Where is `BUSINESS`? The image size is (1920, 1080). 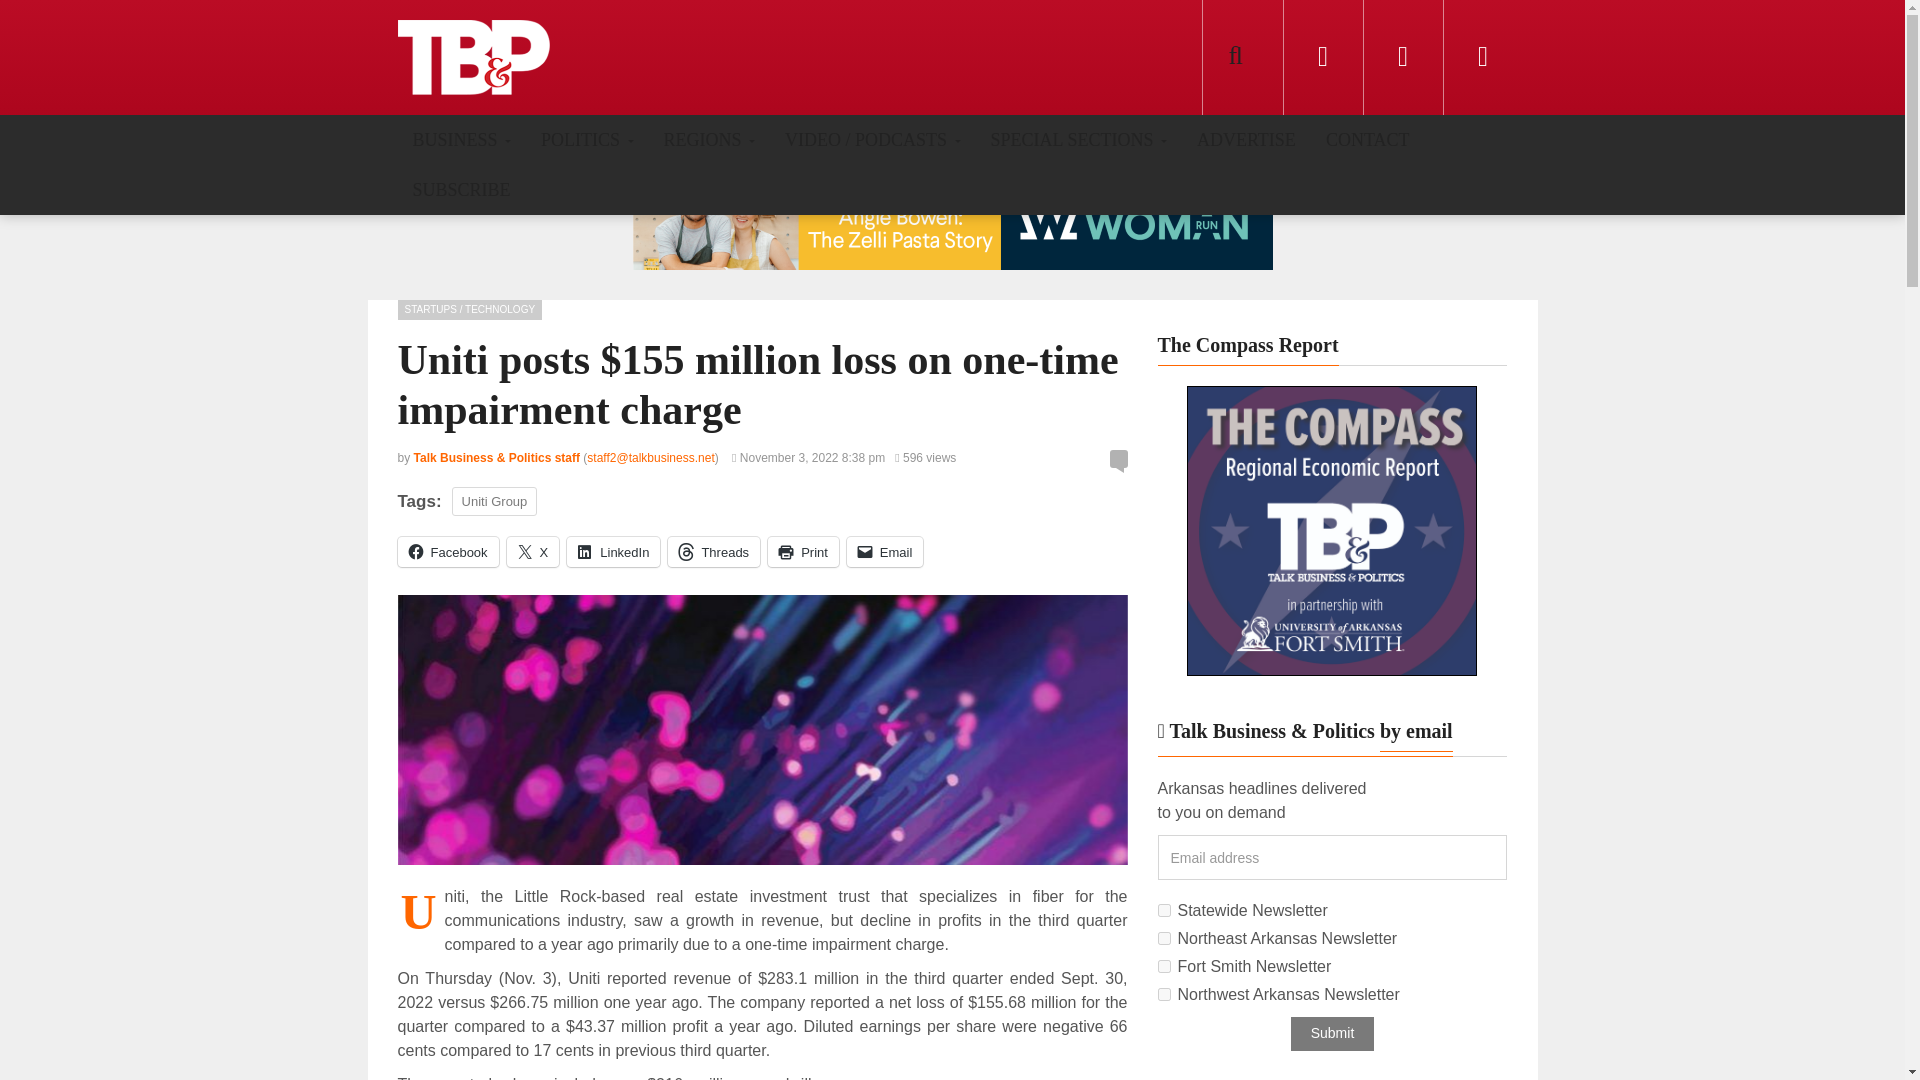 BUSINESS is located at coordinates (462, 139).